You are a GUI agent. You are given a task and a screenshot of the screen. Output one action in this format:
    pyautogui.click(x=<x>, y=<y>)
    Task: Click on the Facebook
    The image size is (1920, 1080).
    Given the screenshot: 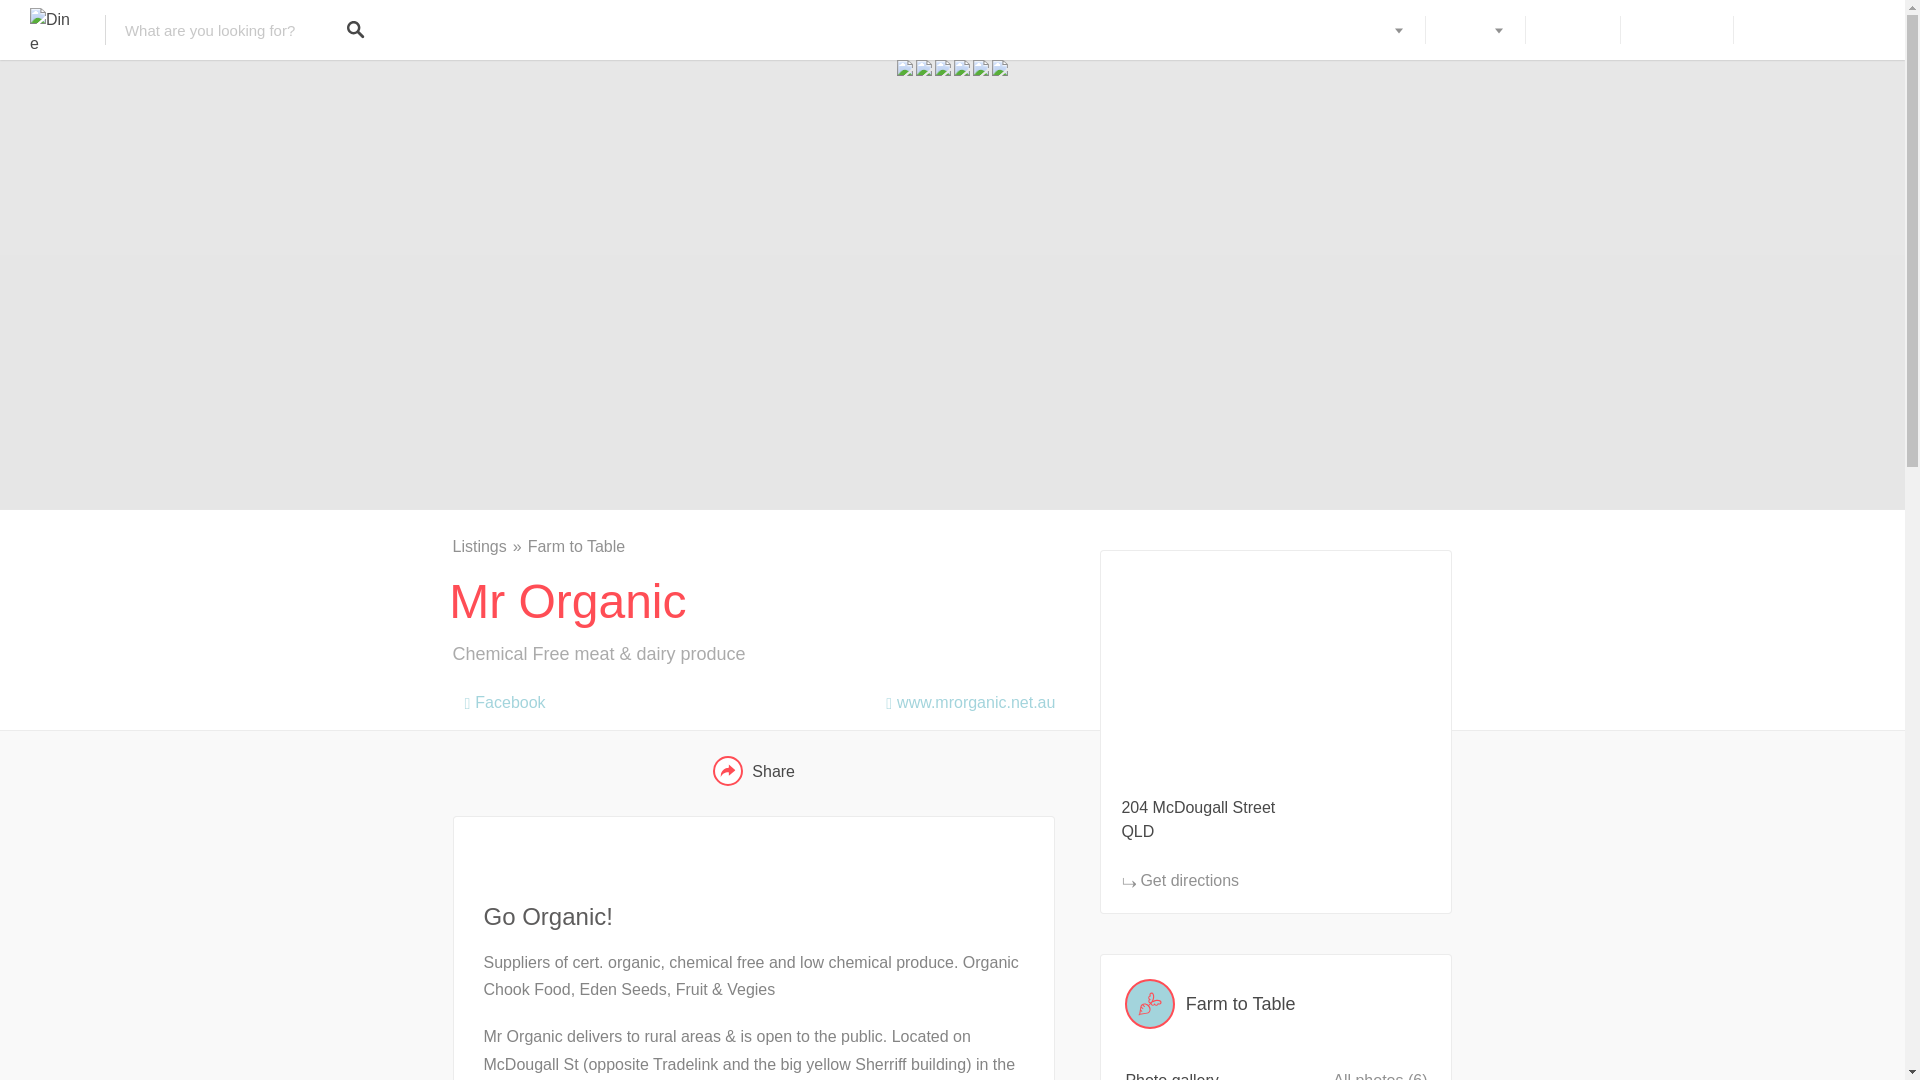 What is the action you would take?
    pyautogui.click(x=498, y=698)
    